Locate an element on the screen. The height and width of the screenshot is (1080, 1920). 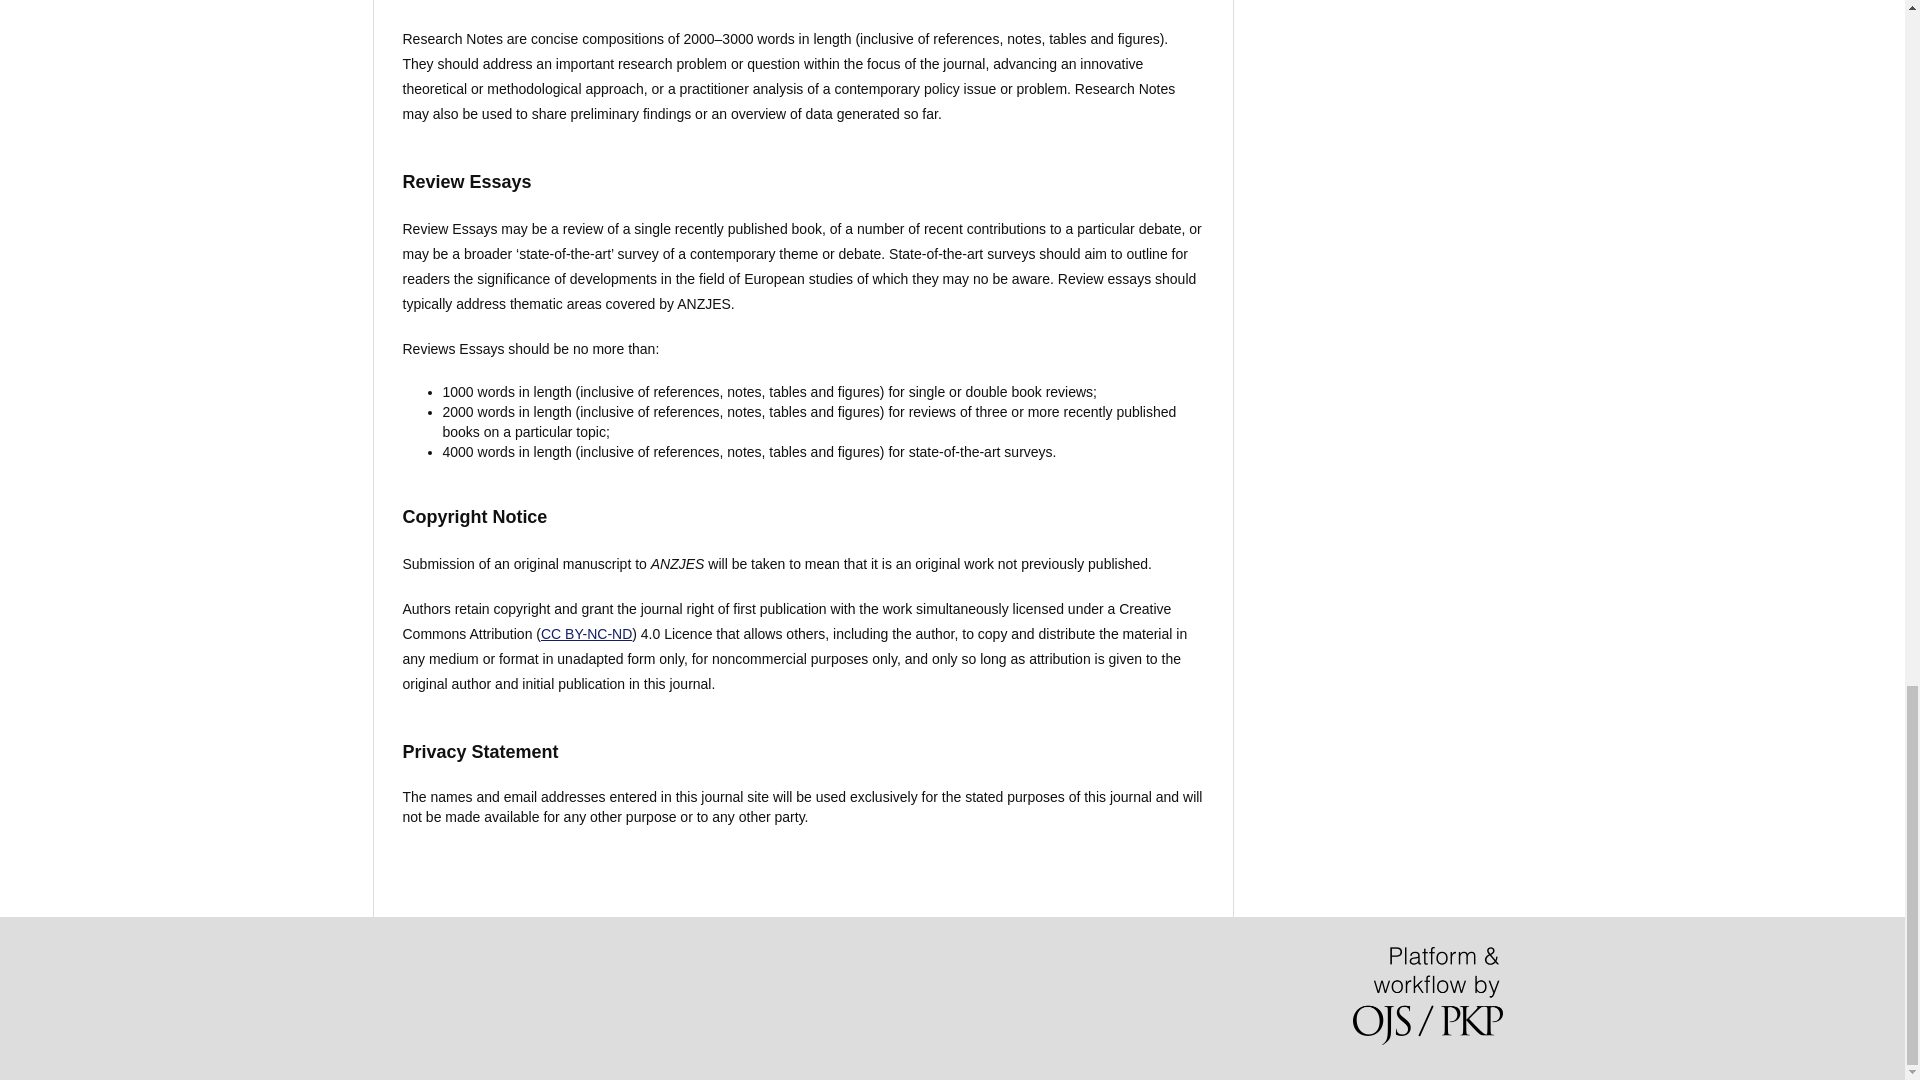
CC BY-NC-ND is located at coordinates (586, 634).